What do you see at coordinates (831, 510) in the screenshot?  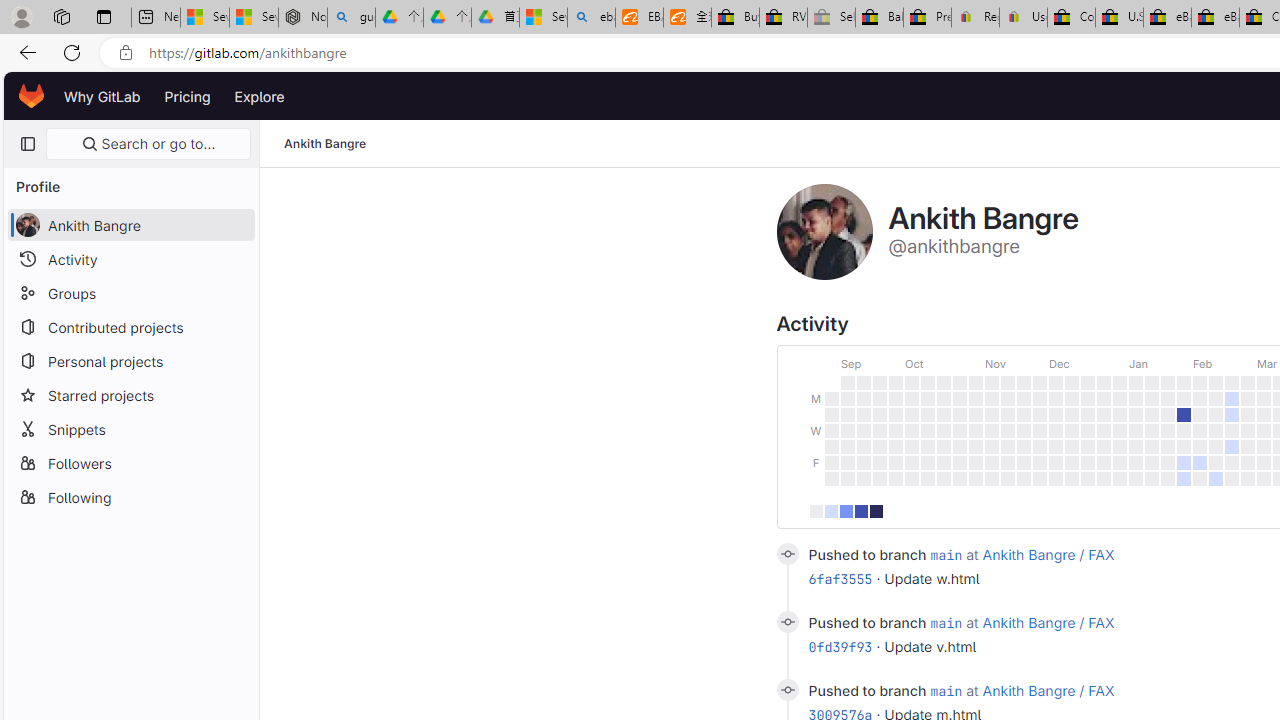 I see `1-9 contributions` at bounding box center [831, 510].